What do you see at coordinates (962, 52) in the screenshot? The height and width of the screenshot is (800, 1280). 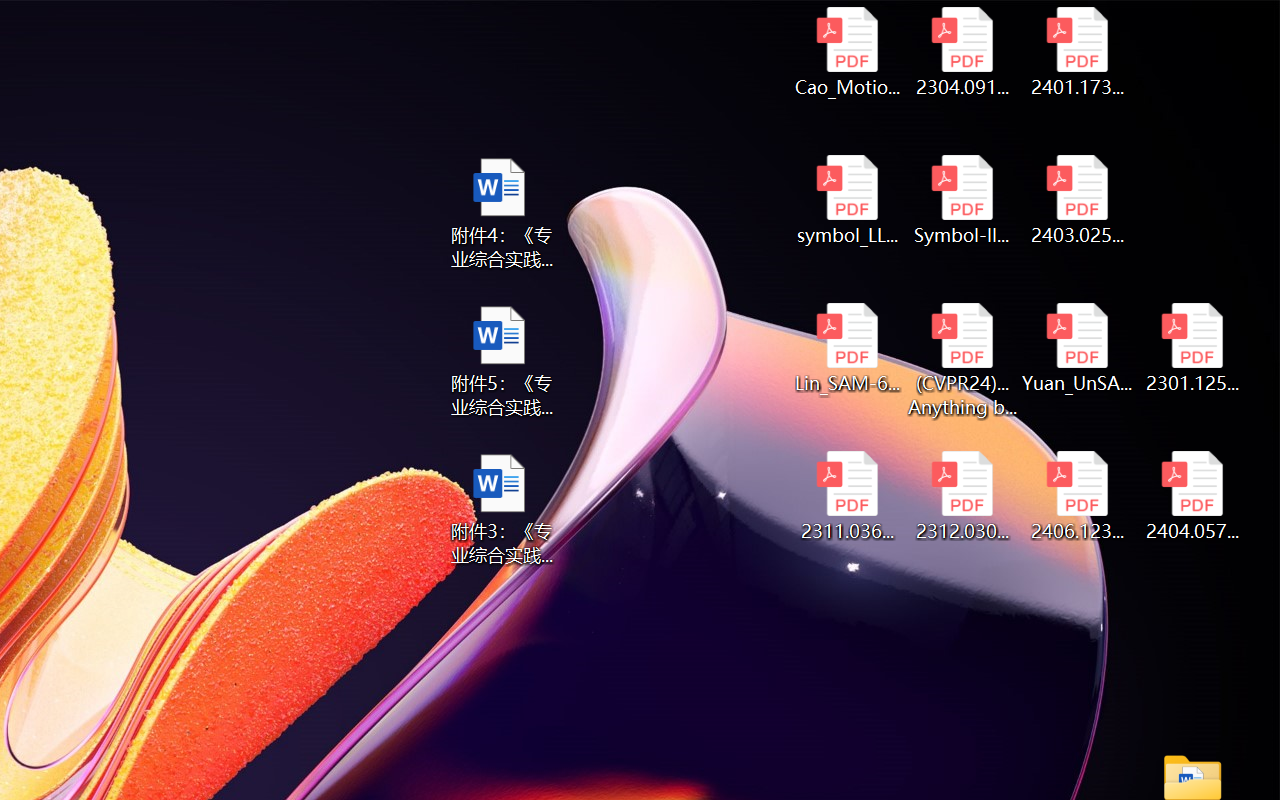 I see `2304.09121v3.pdf` at bounding box center [962, 52].